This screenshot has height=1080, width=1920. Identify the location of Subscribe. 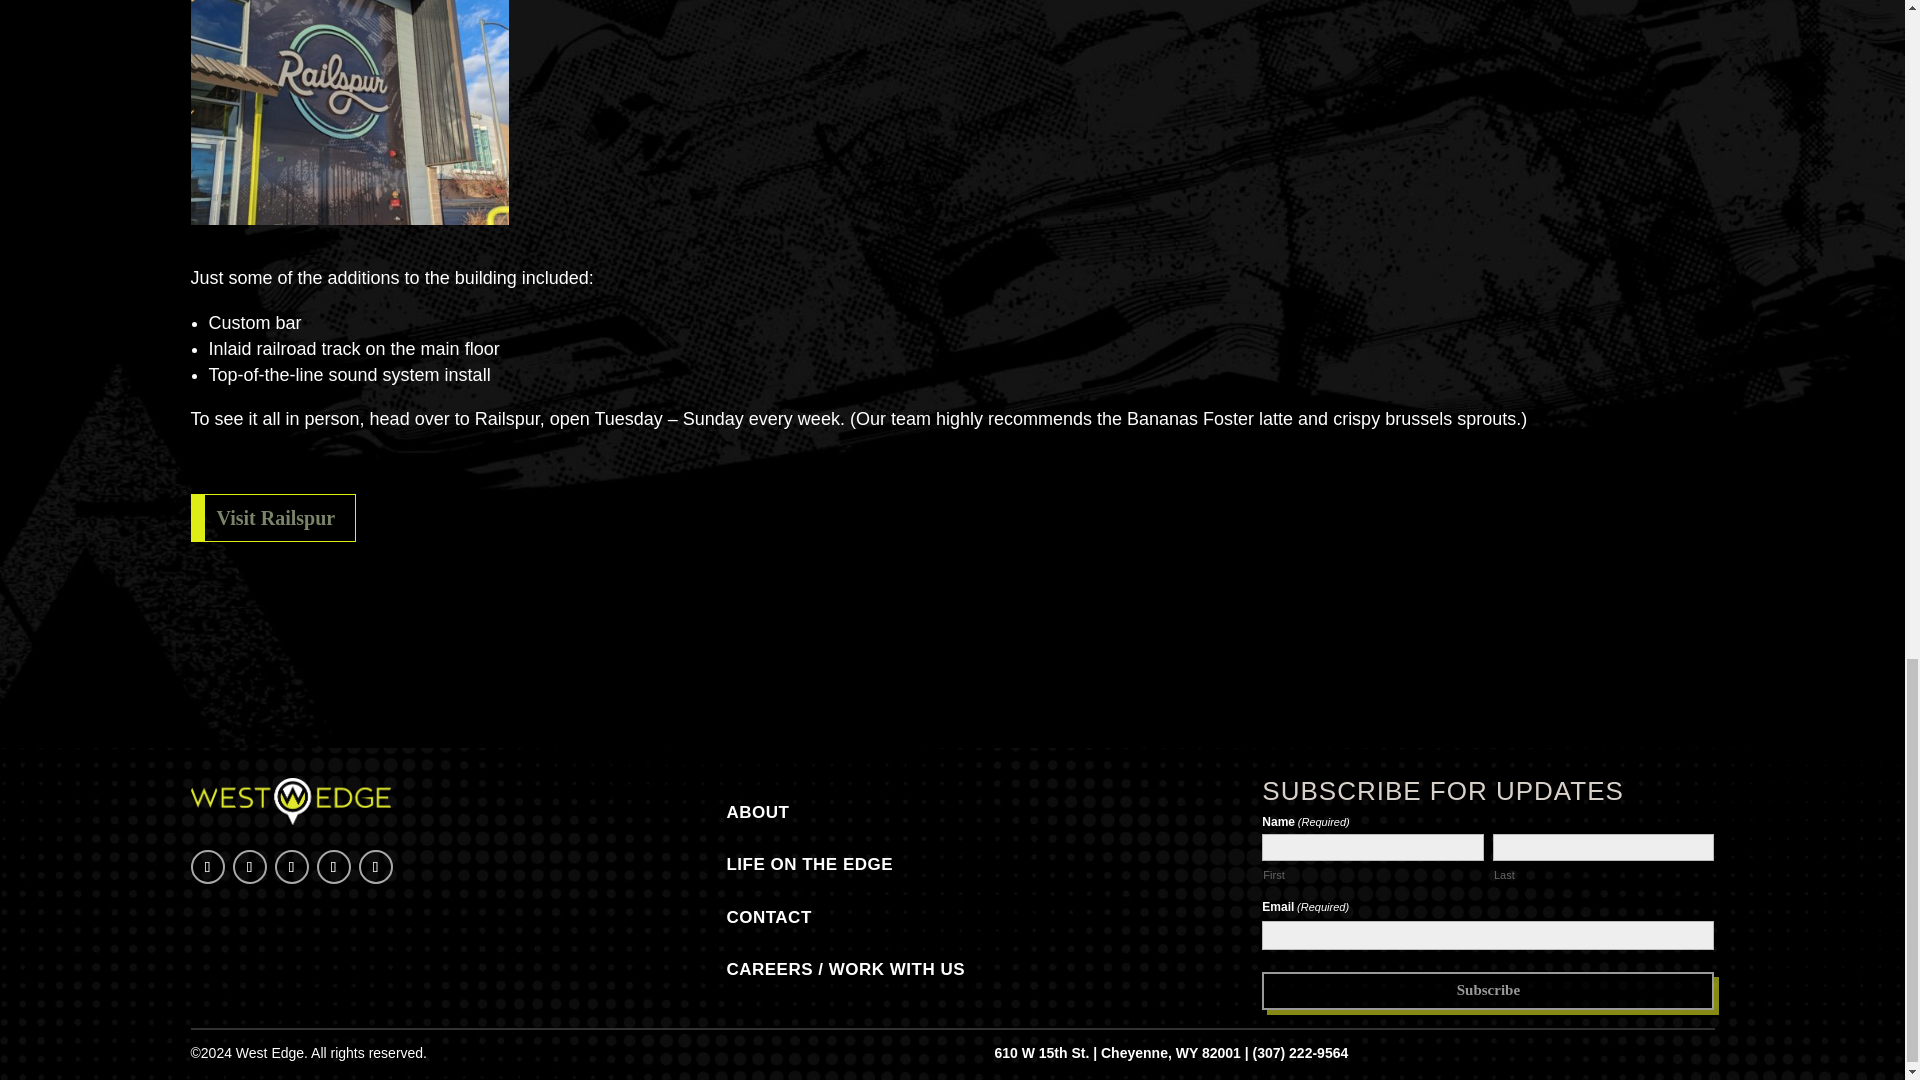
(1488, 991).